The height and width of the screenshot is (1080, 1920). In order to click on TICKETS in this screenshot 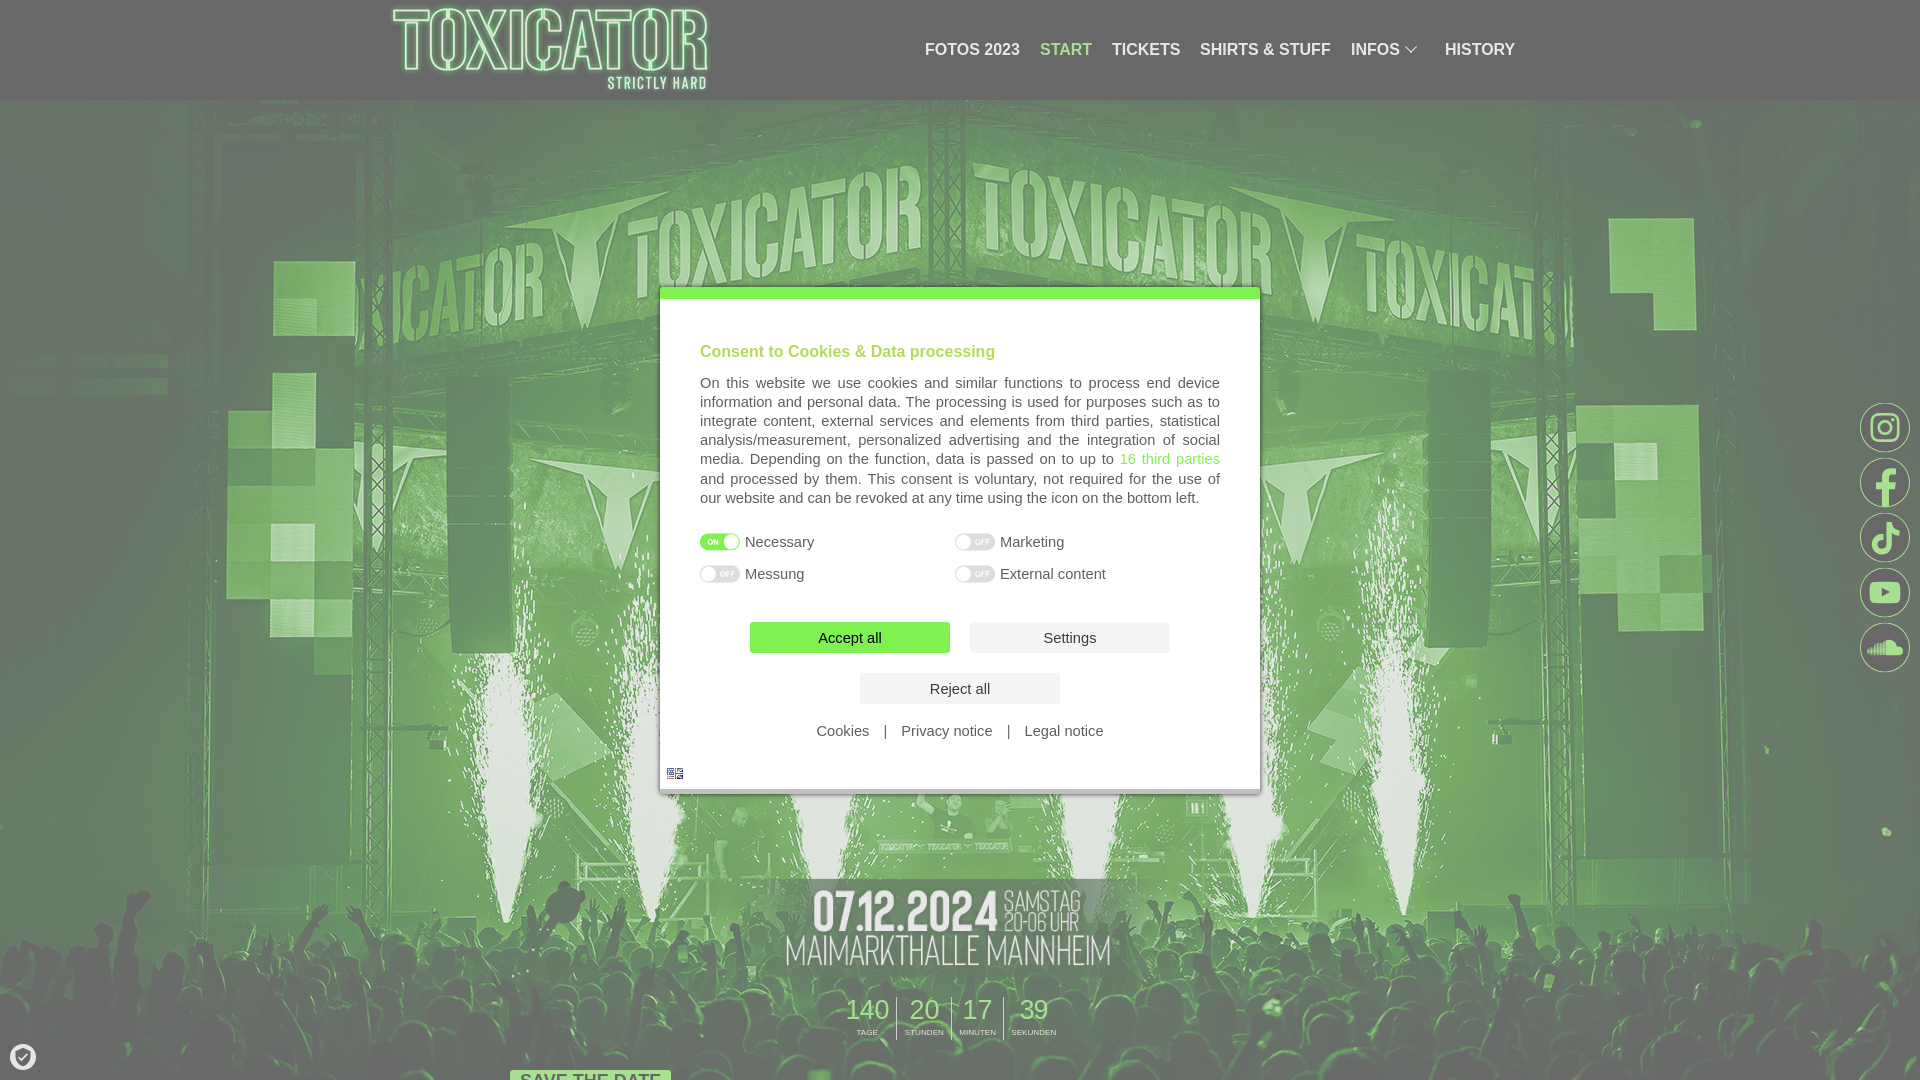, I will do `click(1146, 50)`.